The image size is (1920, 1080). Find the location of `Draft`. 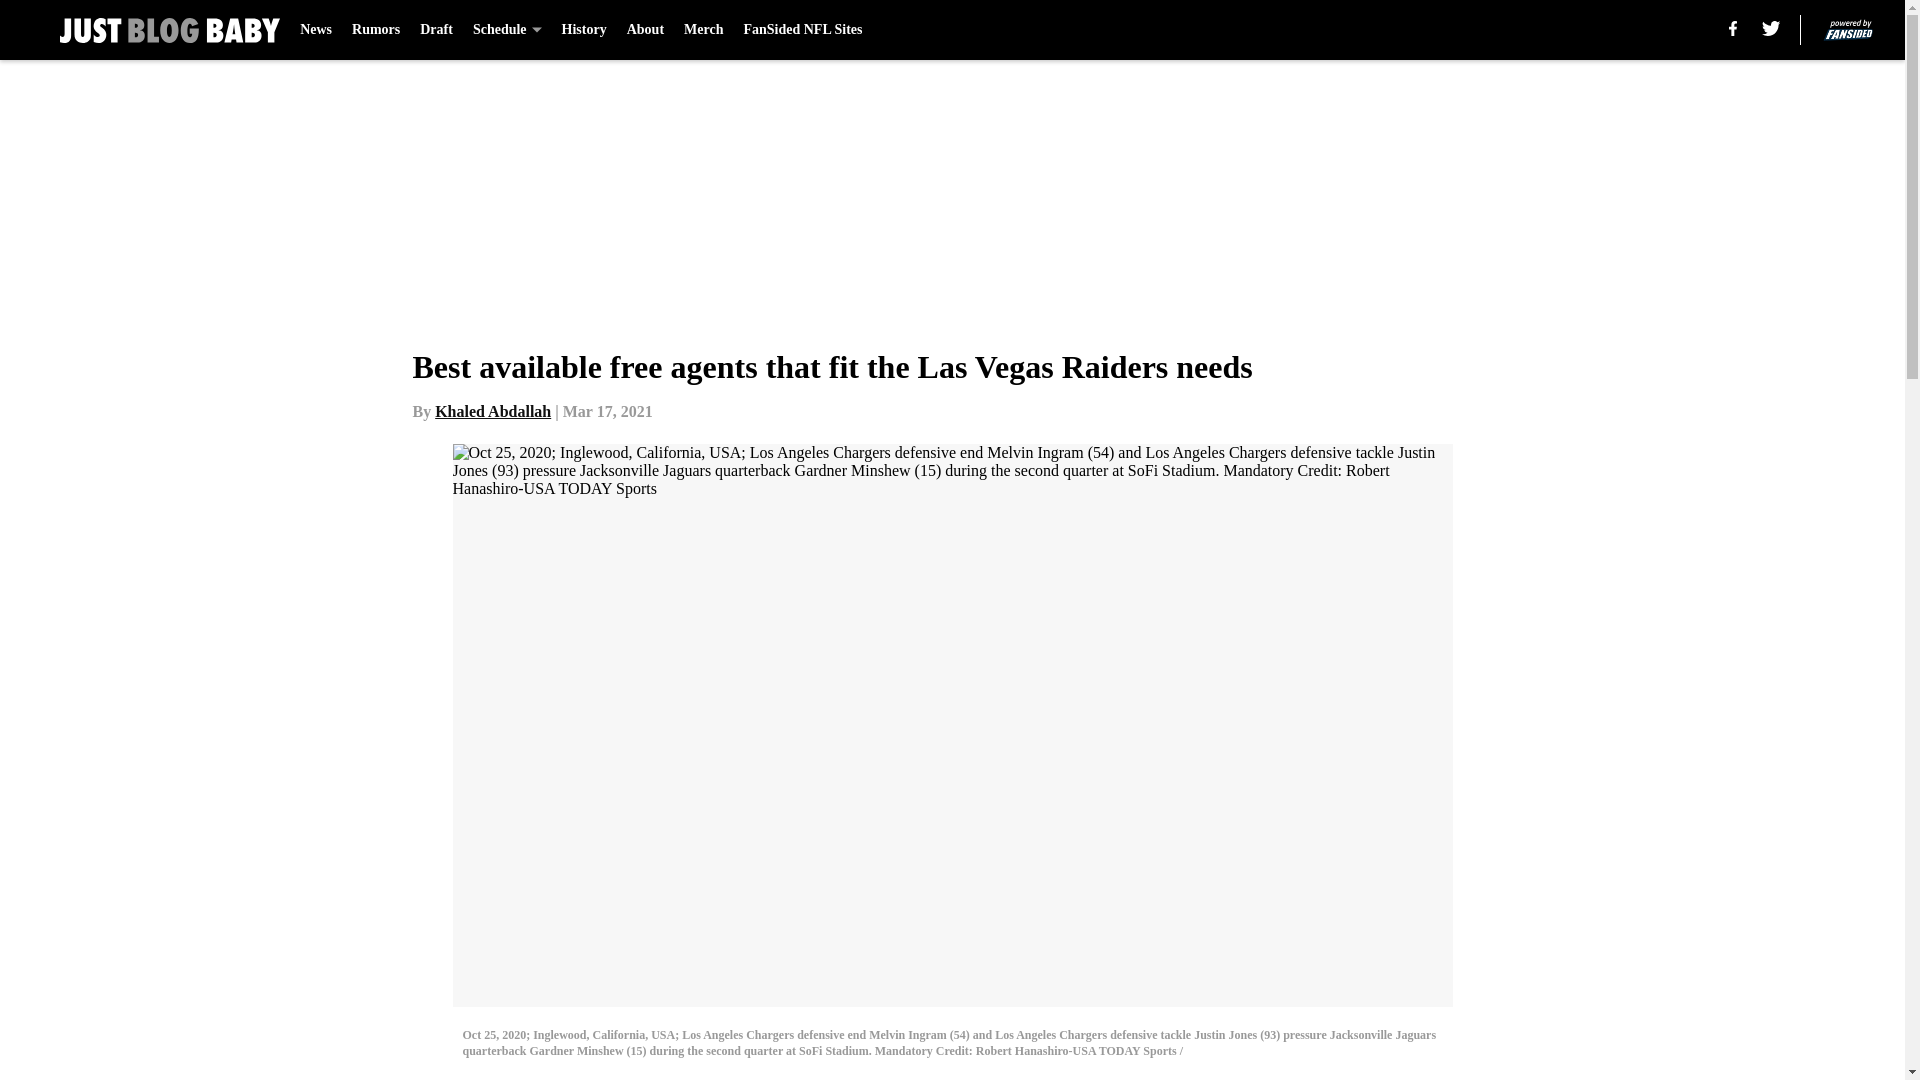

Draft is located at coordinates (436, 30).